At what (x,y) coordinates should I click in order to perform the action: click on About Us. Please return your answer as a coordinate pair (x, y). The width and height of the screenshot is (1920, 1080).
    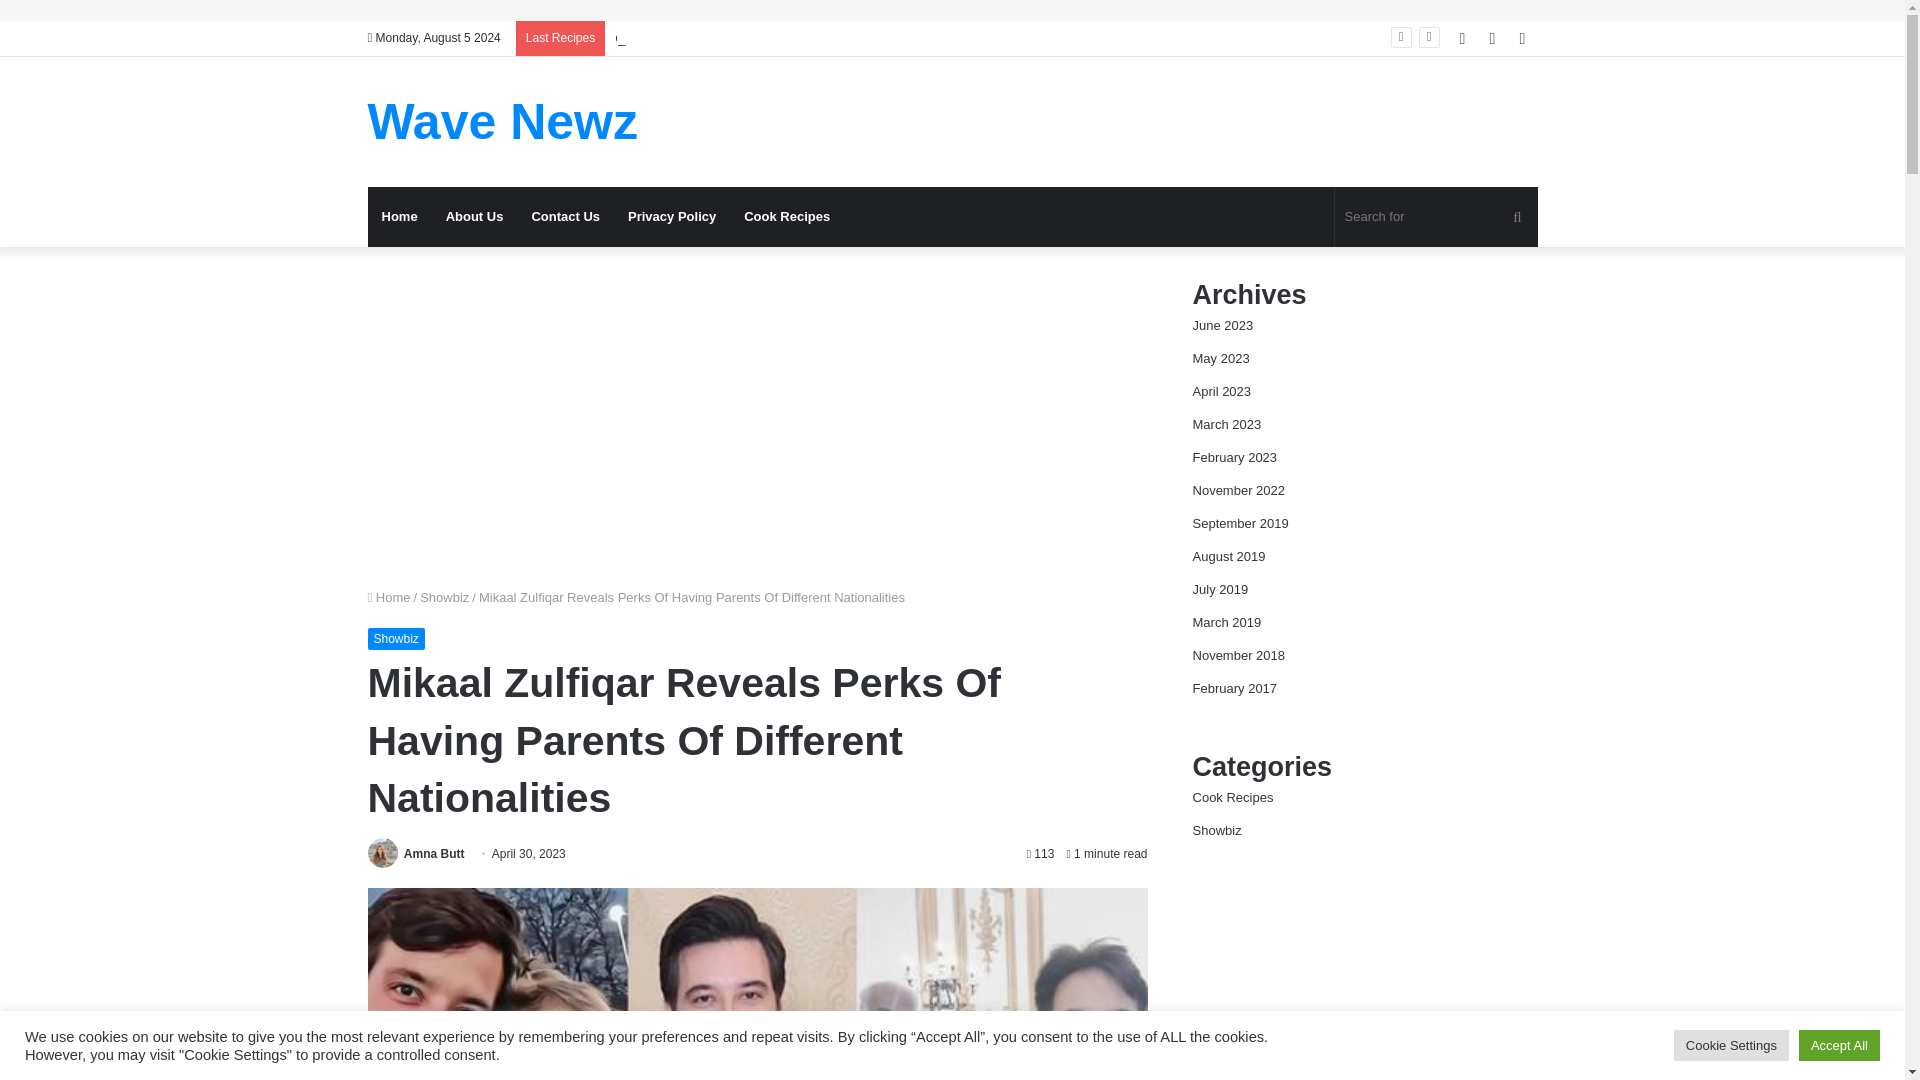
    Looking at the image, I should click on (475, 216).